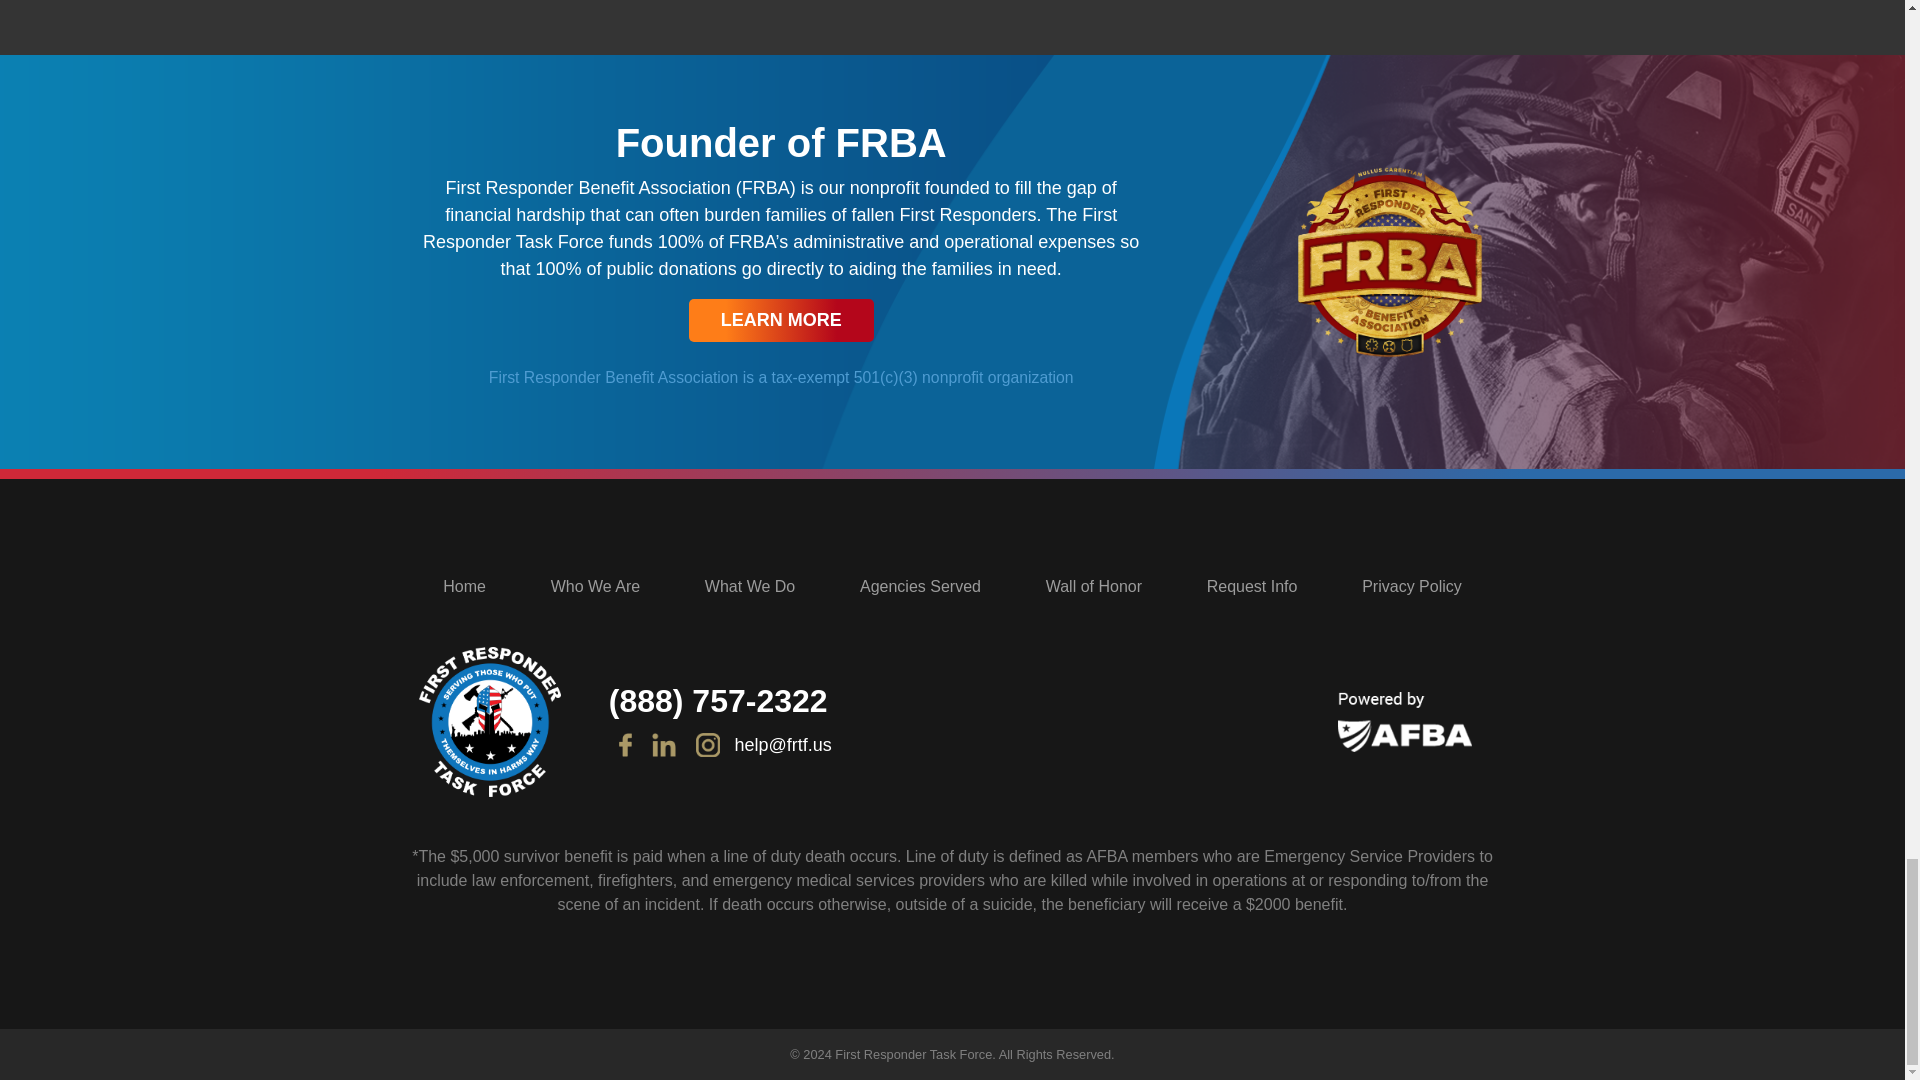 This screenshot has height=1080, width=1920. I want to click on What We Do, so click(749, 586).